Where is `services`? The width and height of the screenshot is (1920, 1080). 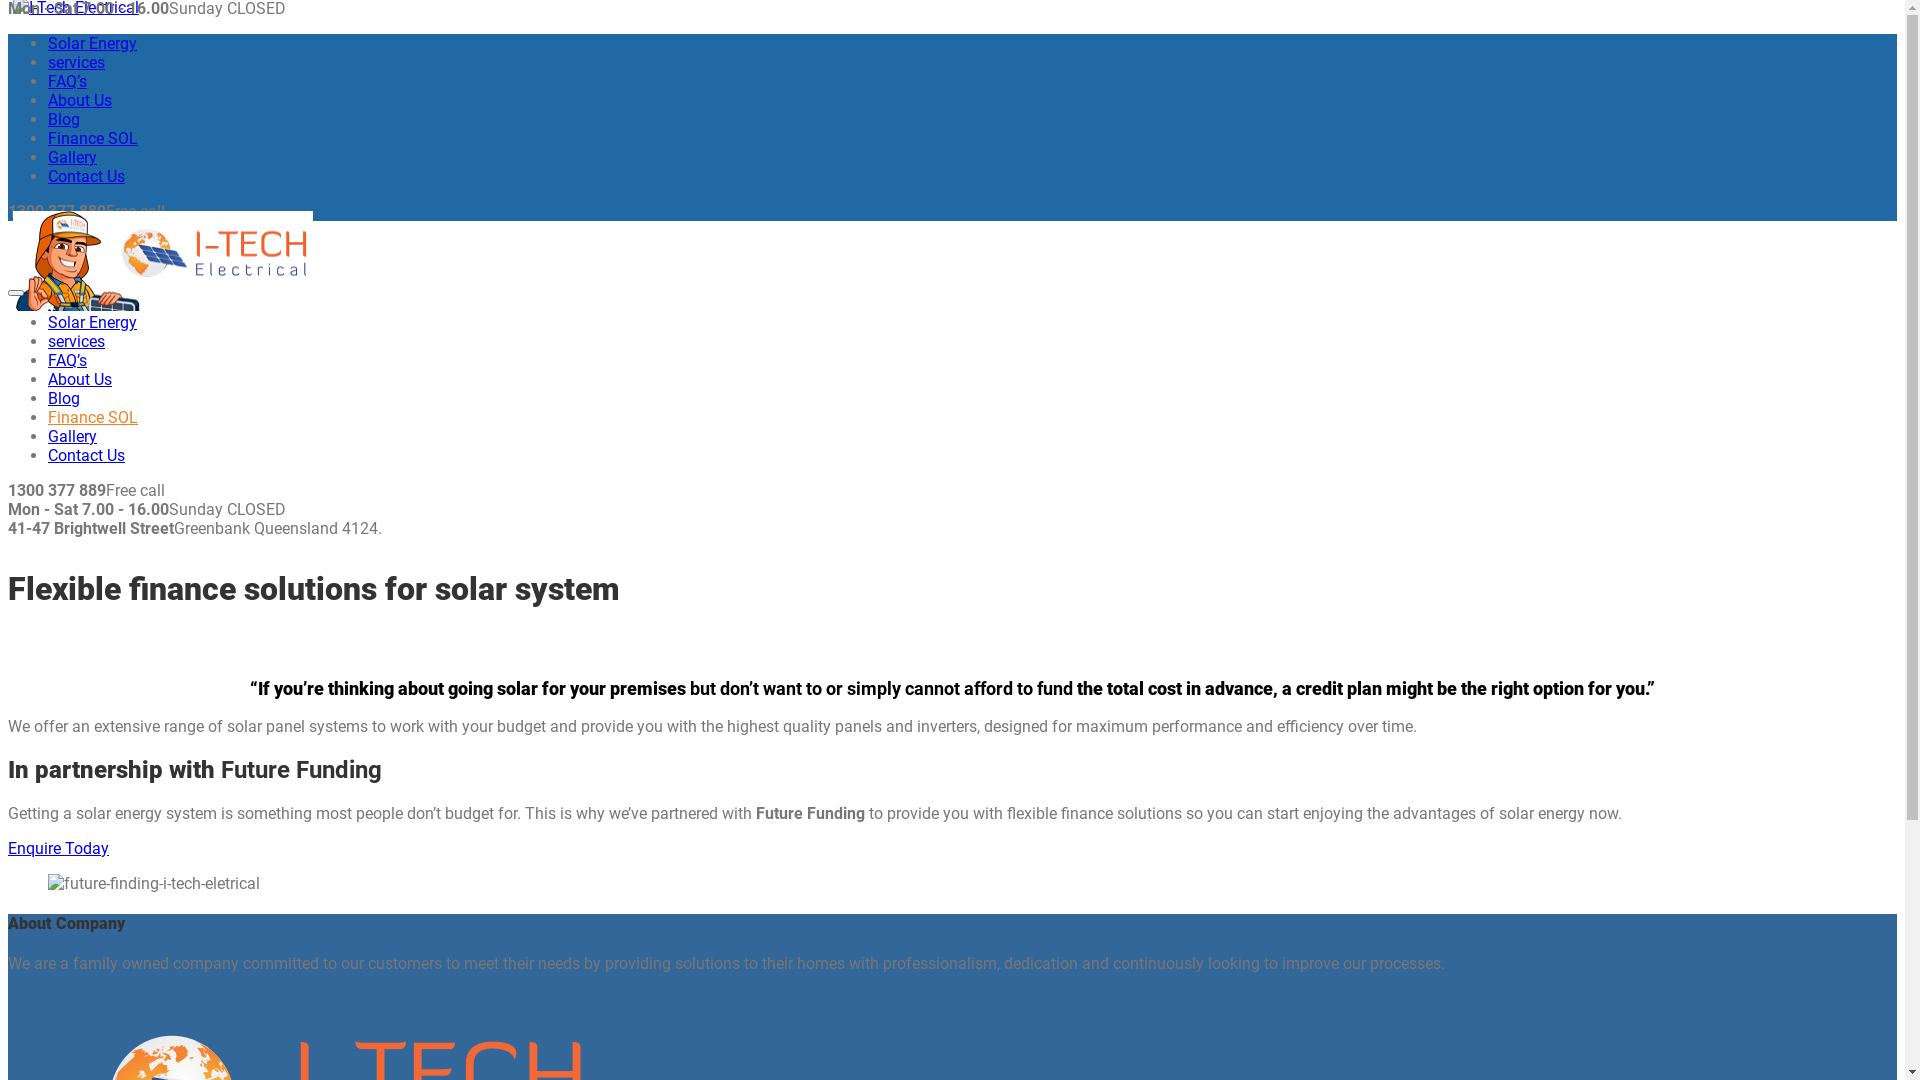 services is located at coordinates (76, 342).